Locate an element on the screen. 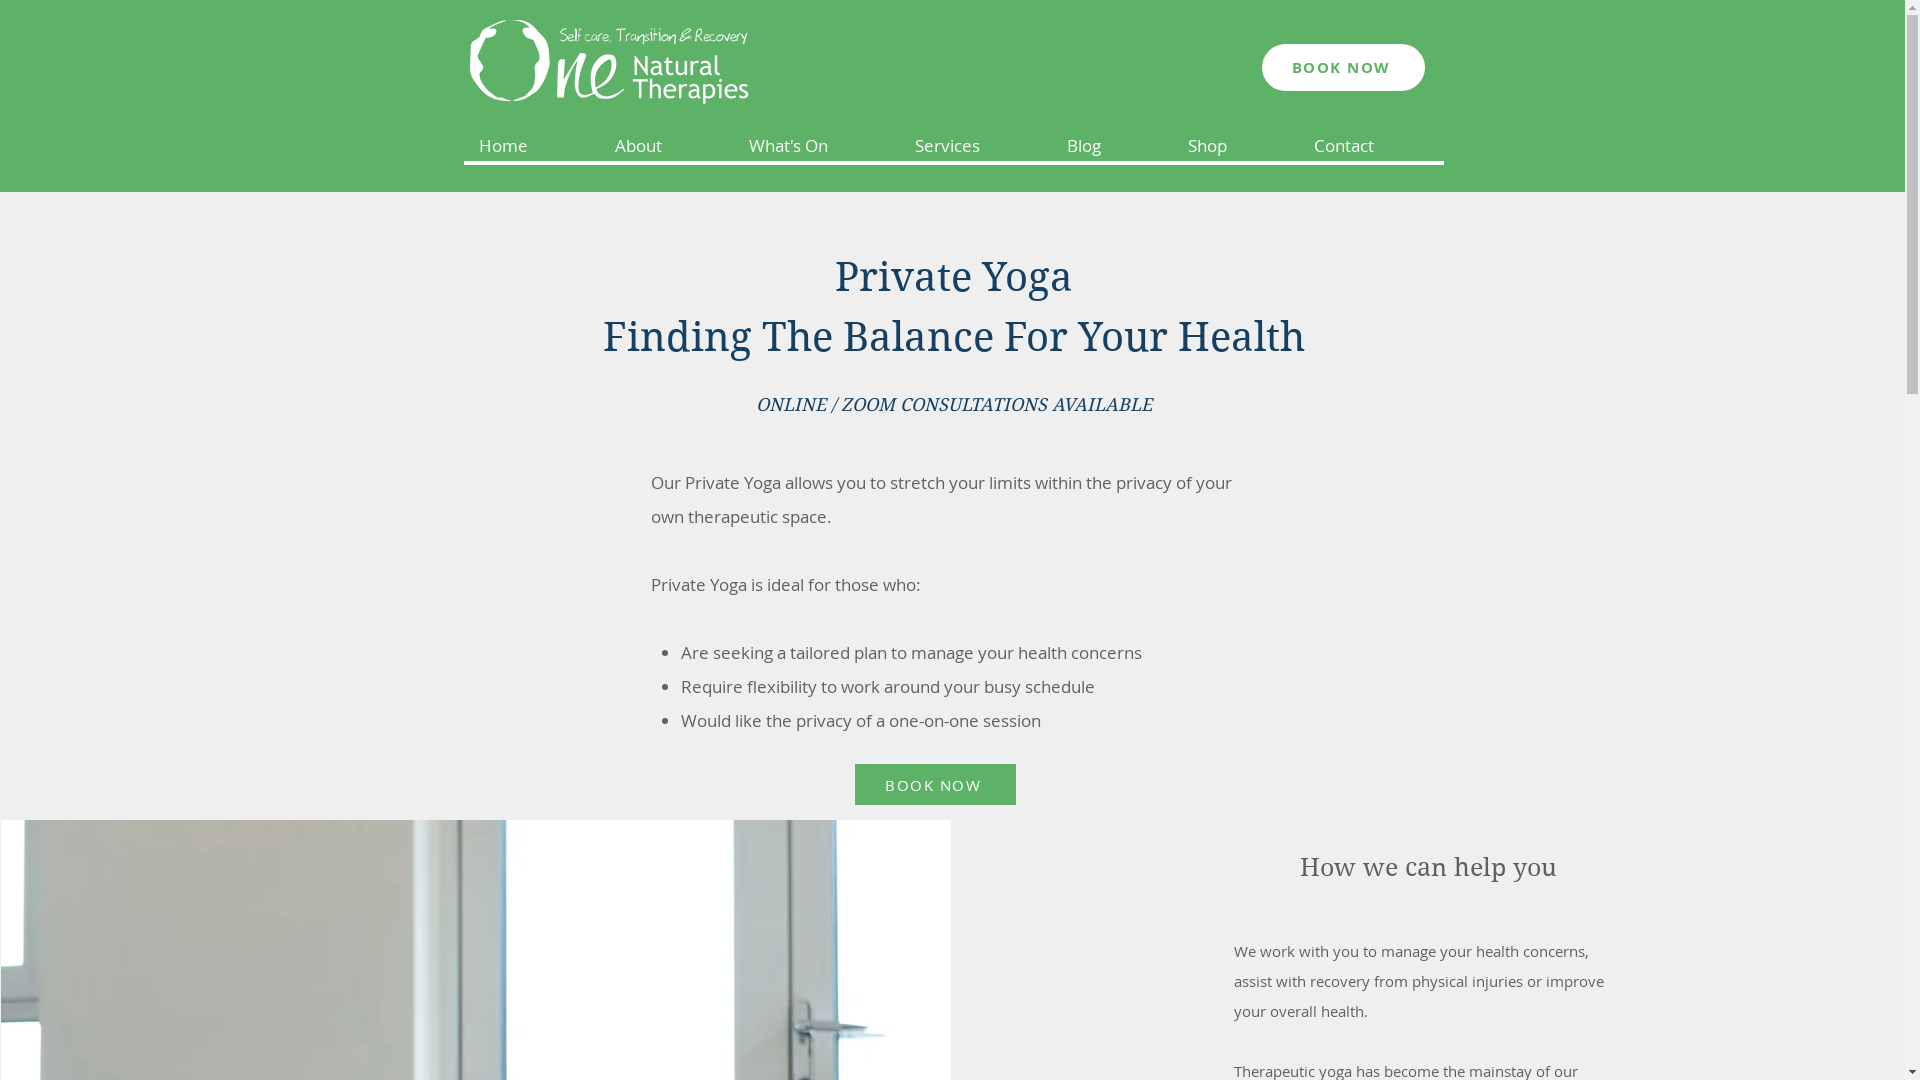 This screenshot has width=1920, height=1080. Home is located at coordinates (532, 146).